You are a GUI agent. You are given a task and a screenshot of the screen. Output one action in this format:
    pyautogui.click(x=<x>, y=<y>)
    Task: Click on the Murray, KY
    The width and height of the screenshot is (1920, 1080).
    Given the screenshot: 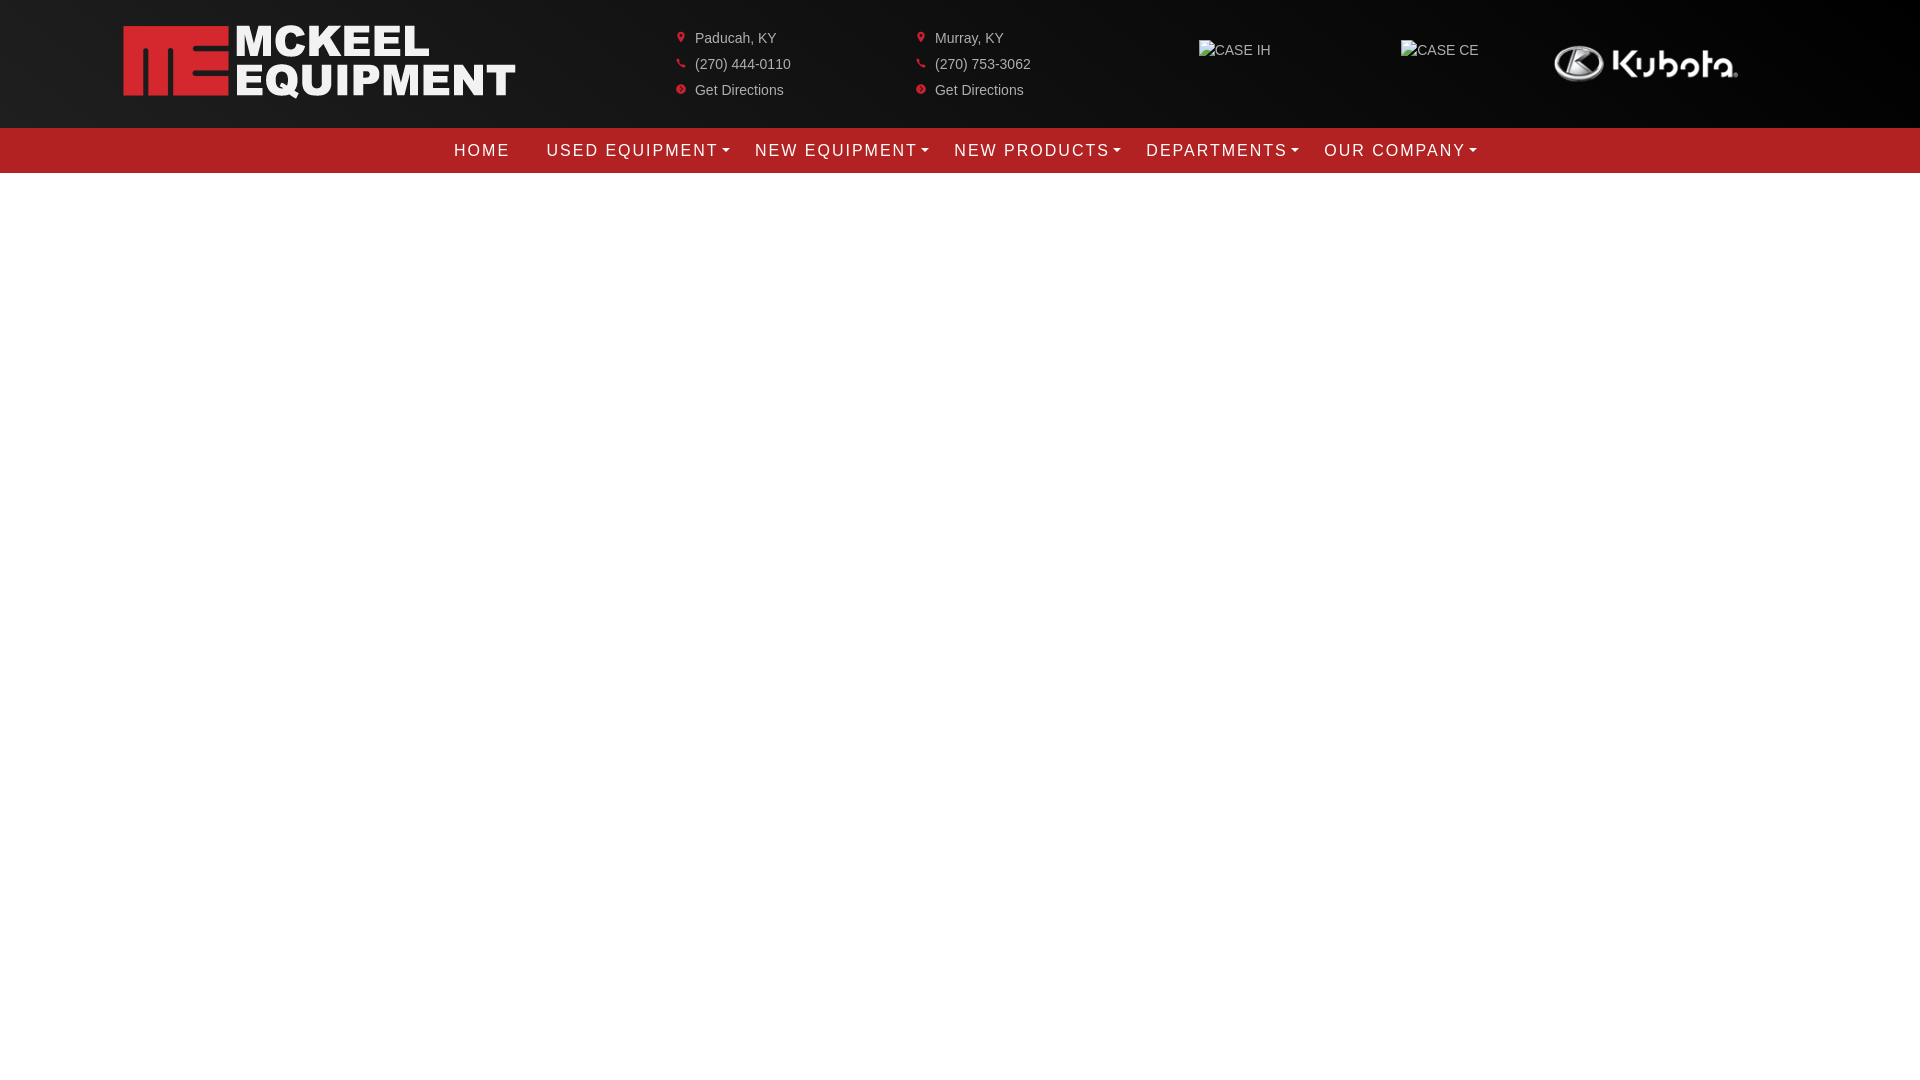 What is the action you would take?
    pyautogui.click(x=970, y=38)
    